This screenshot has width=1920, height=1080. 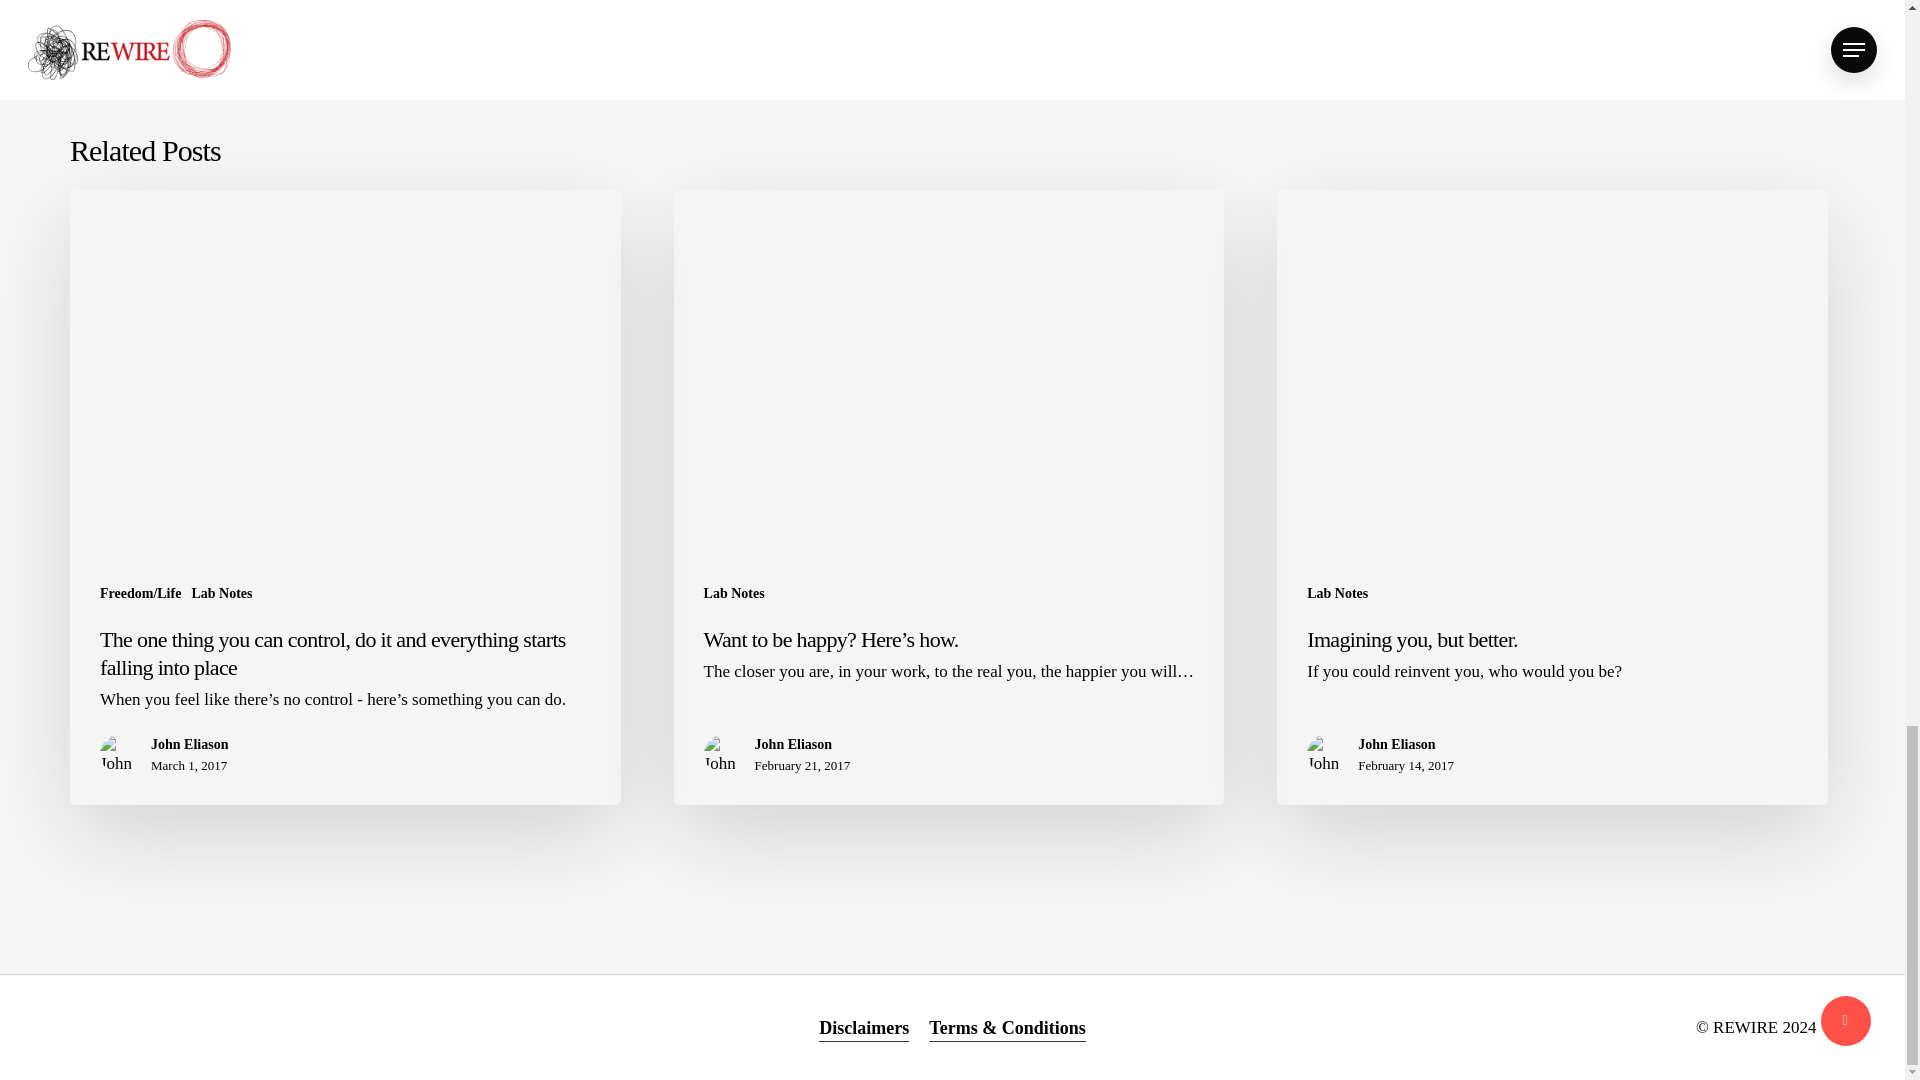 I want to click on Disclaimers, so click(x=864, y=1028).